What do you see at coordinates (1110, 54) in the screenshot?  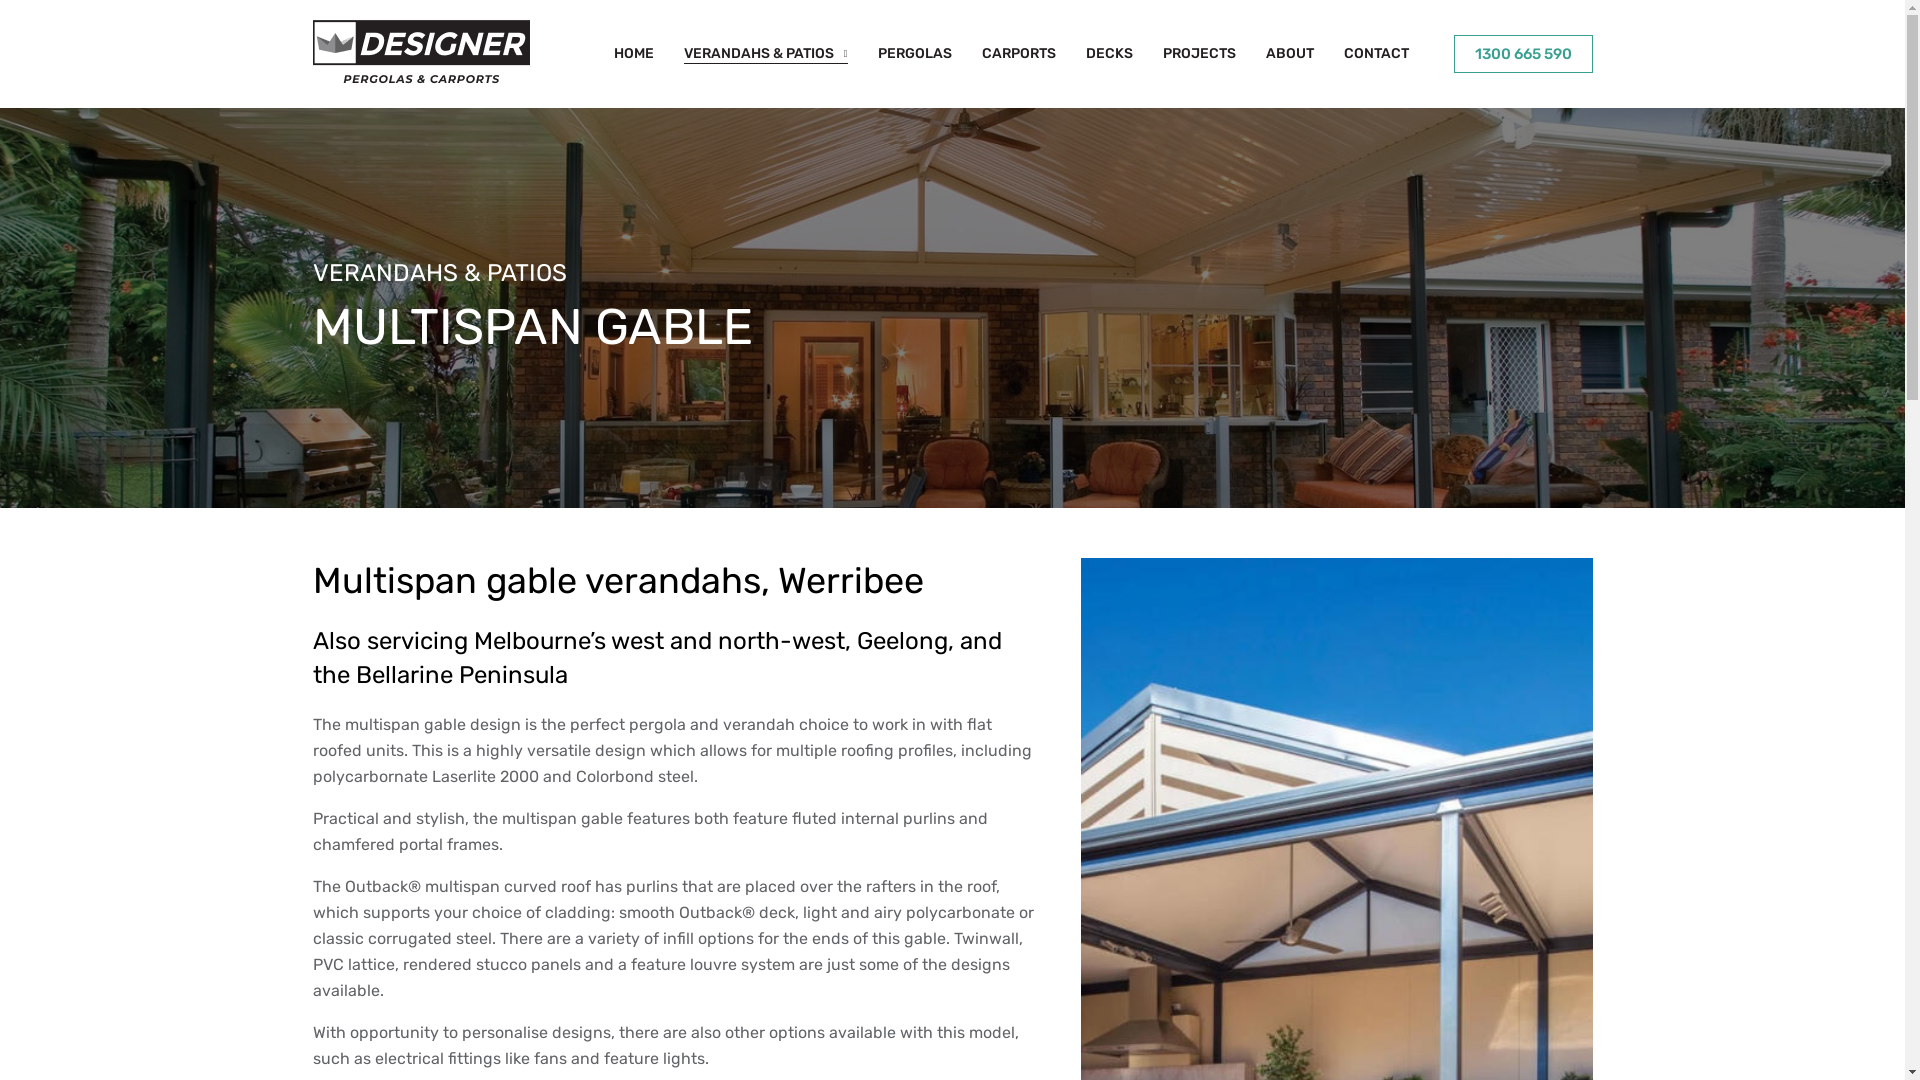 I see `DECKS` at bounding box center [1110, 54].